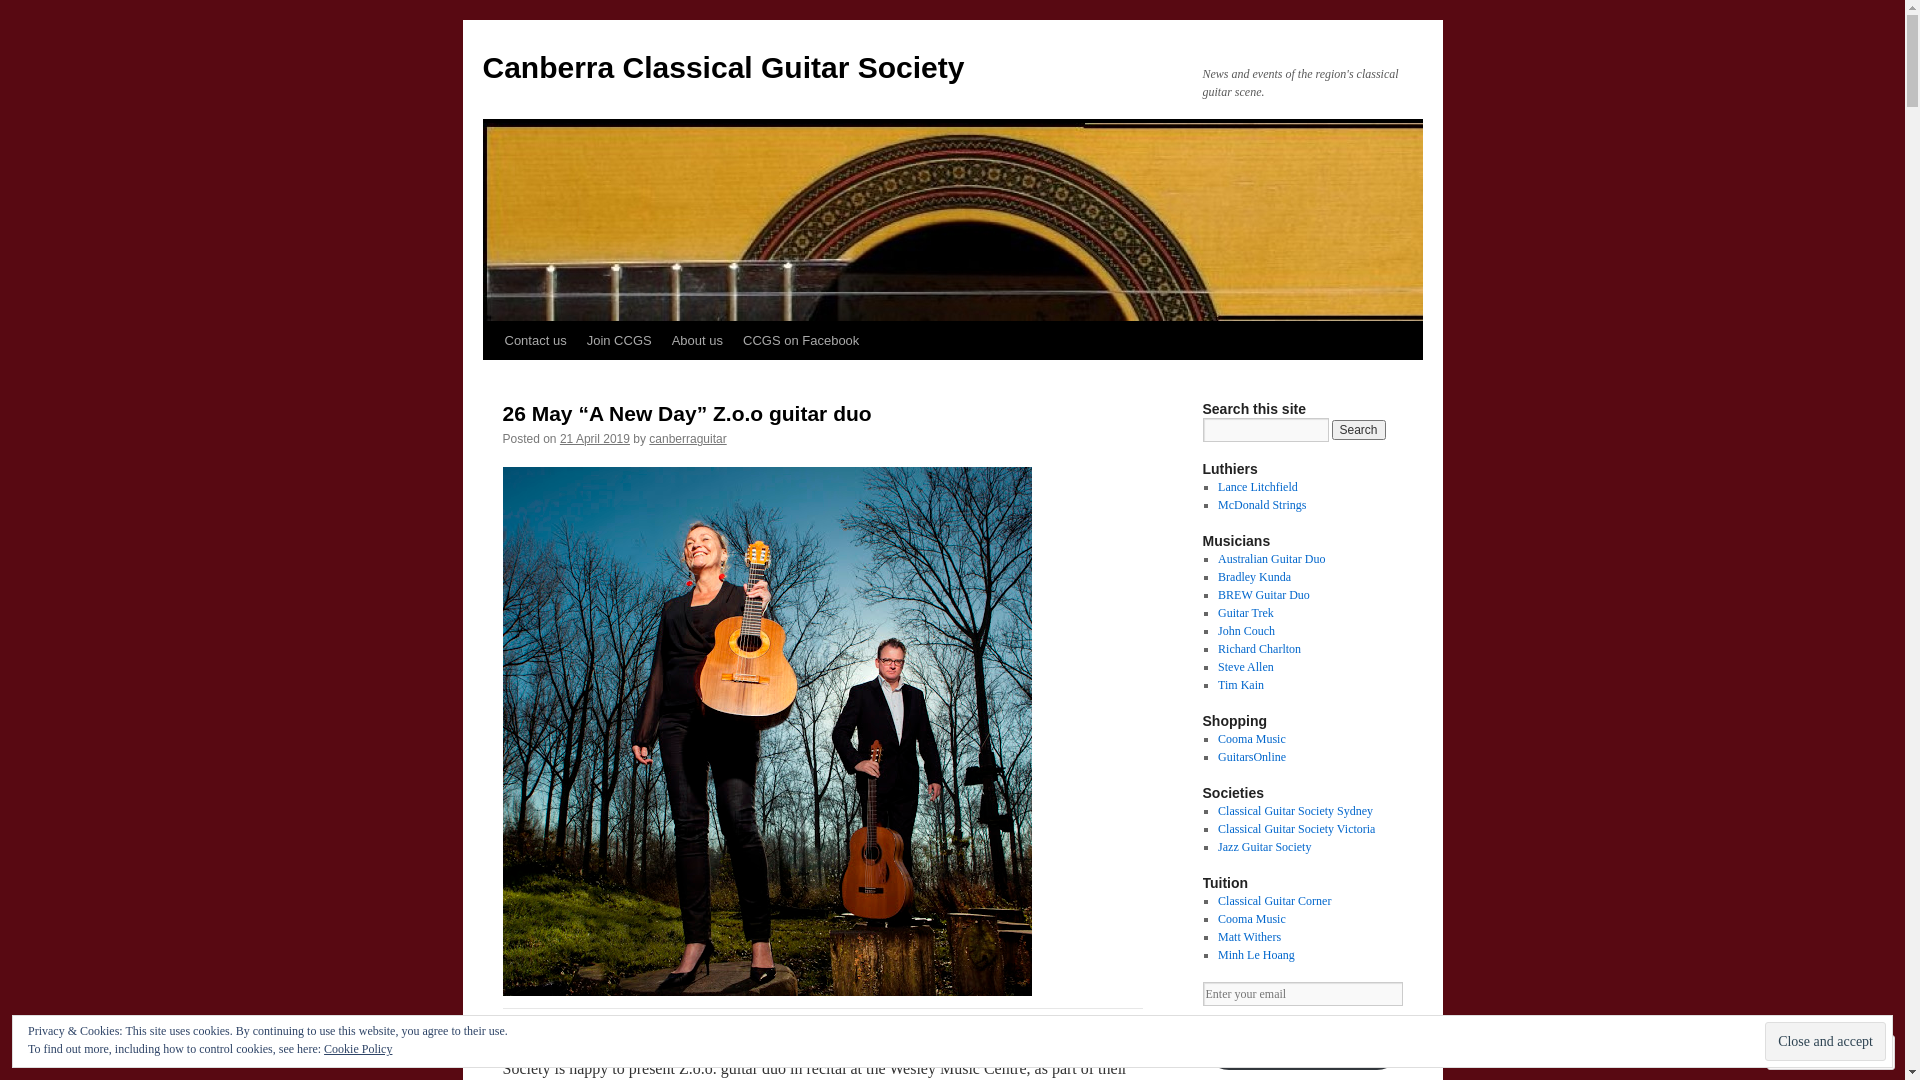 This screenshot has height=1080, width=1920. I want to click on Classical Guitar Society Sydney, so click(1296, 811).